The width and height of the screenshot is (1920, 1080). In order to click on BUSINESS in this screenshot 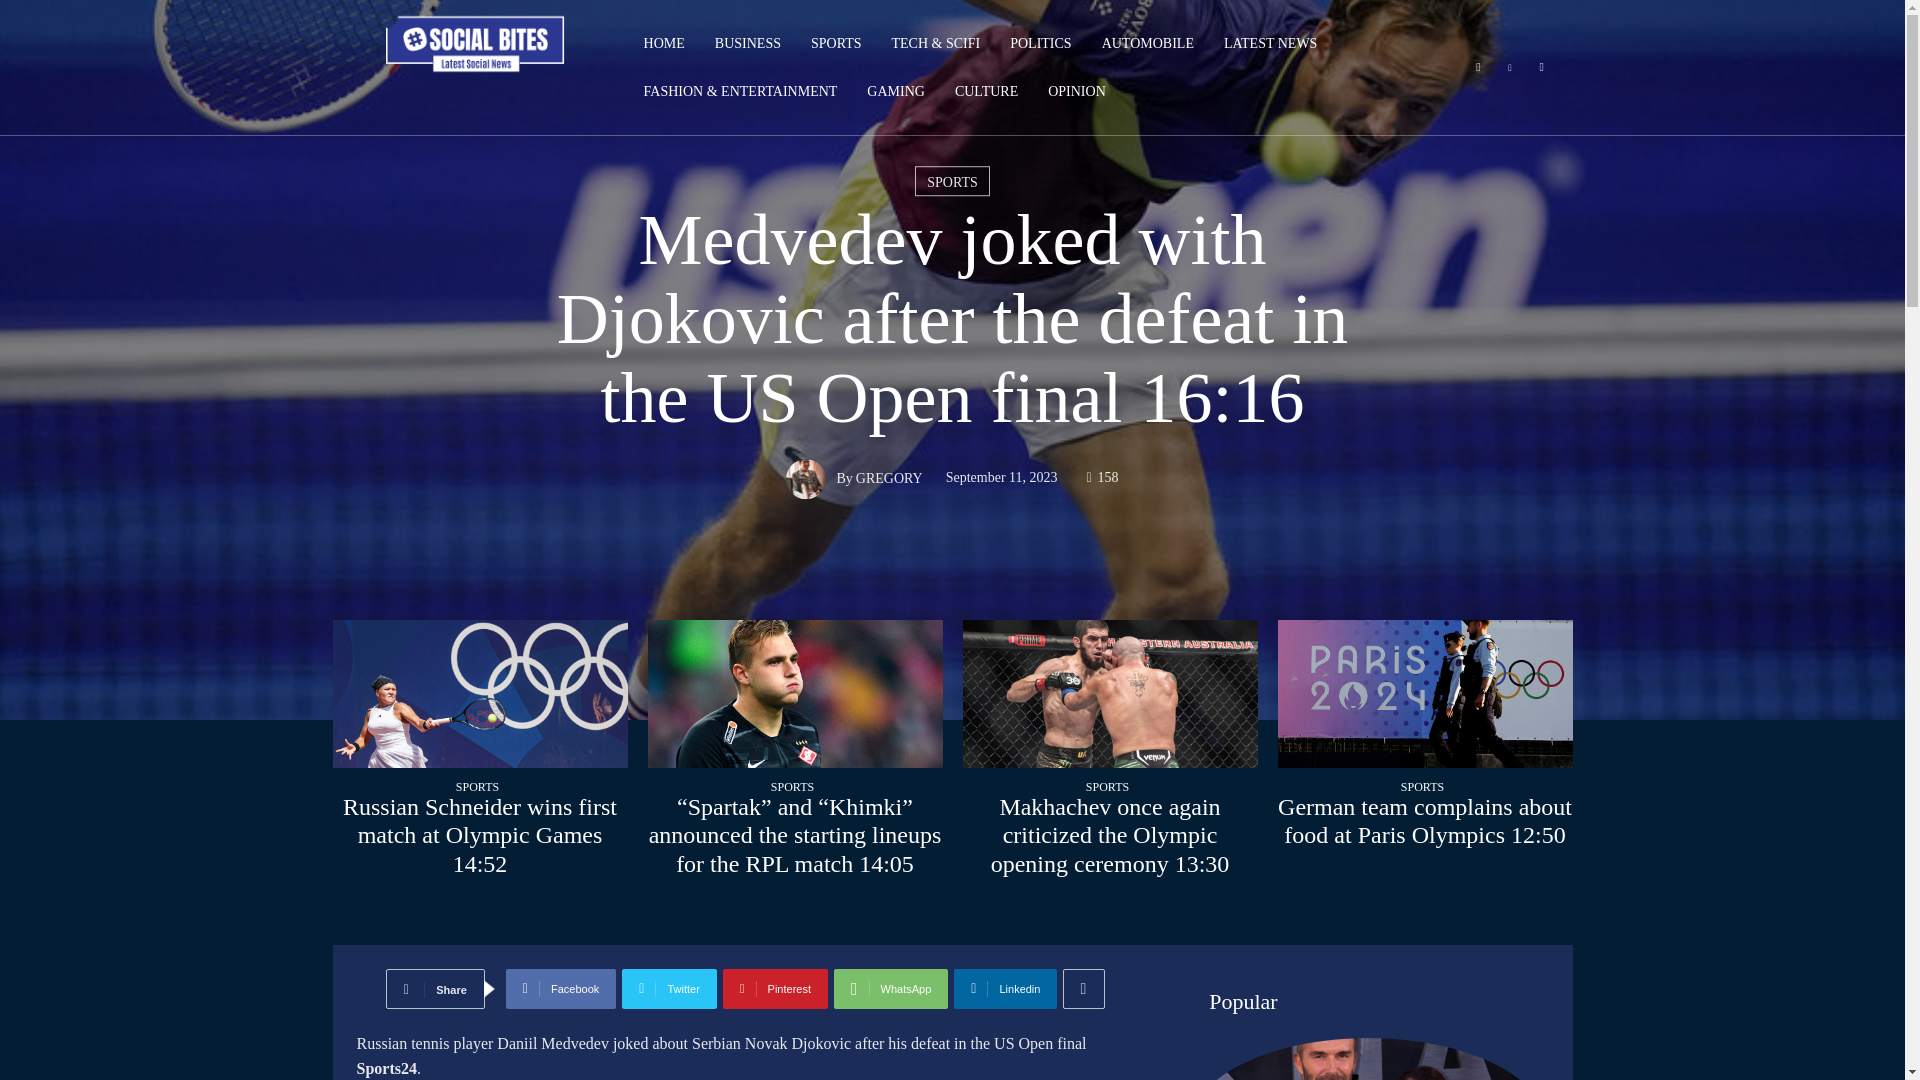, I will do `click(748, 44)`.